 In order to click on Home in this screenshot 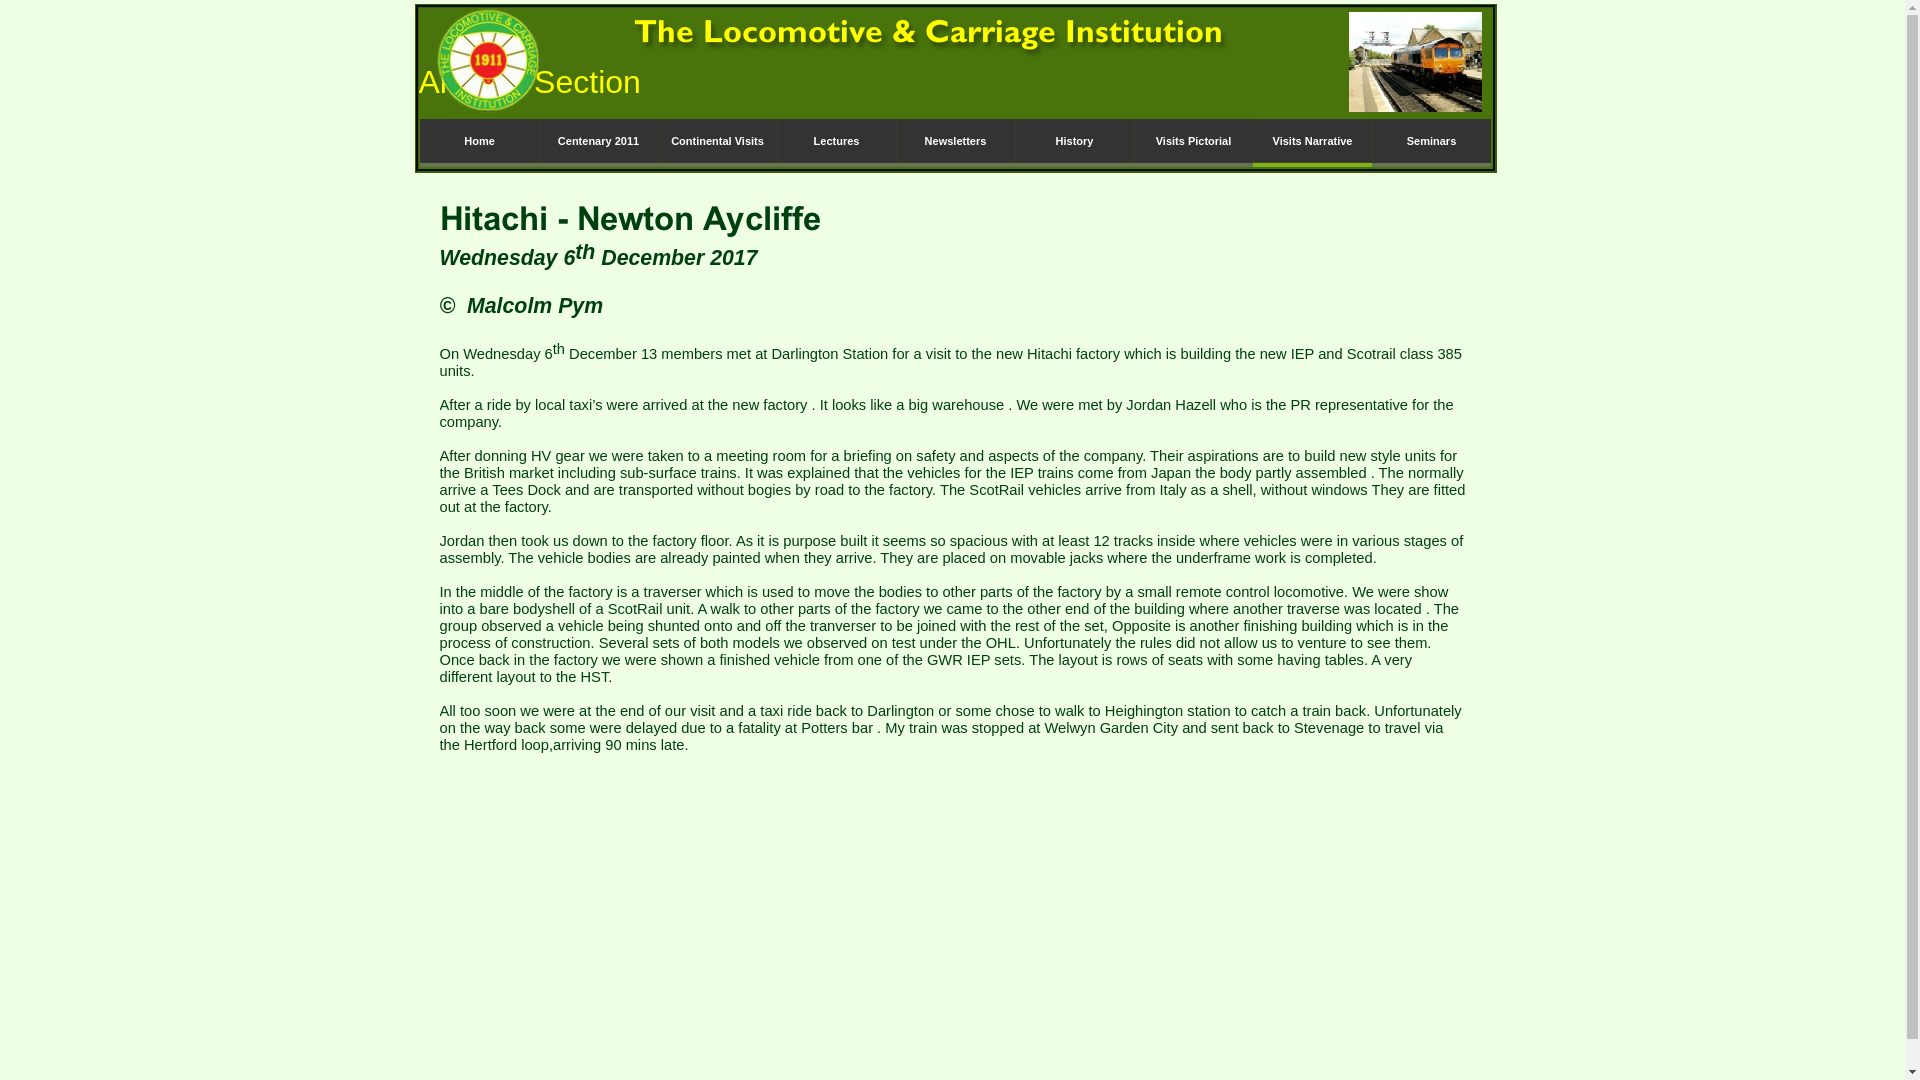, I will do `click(480, 142)`.